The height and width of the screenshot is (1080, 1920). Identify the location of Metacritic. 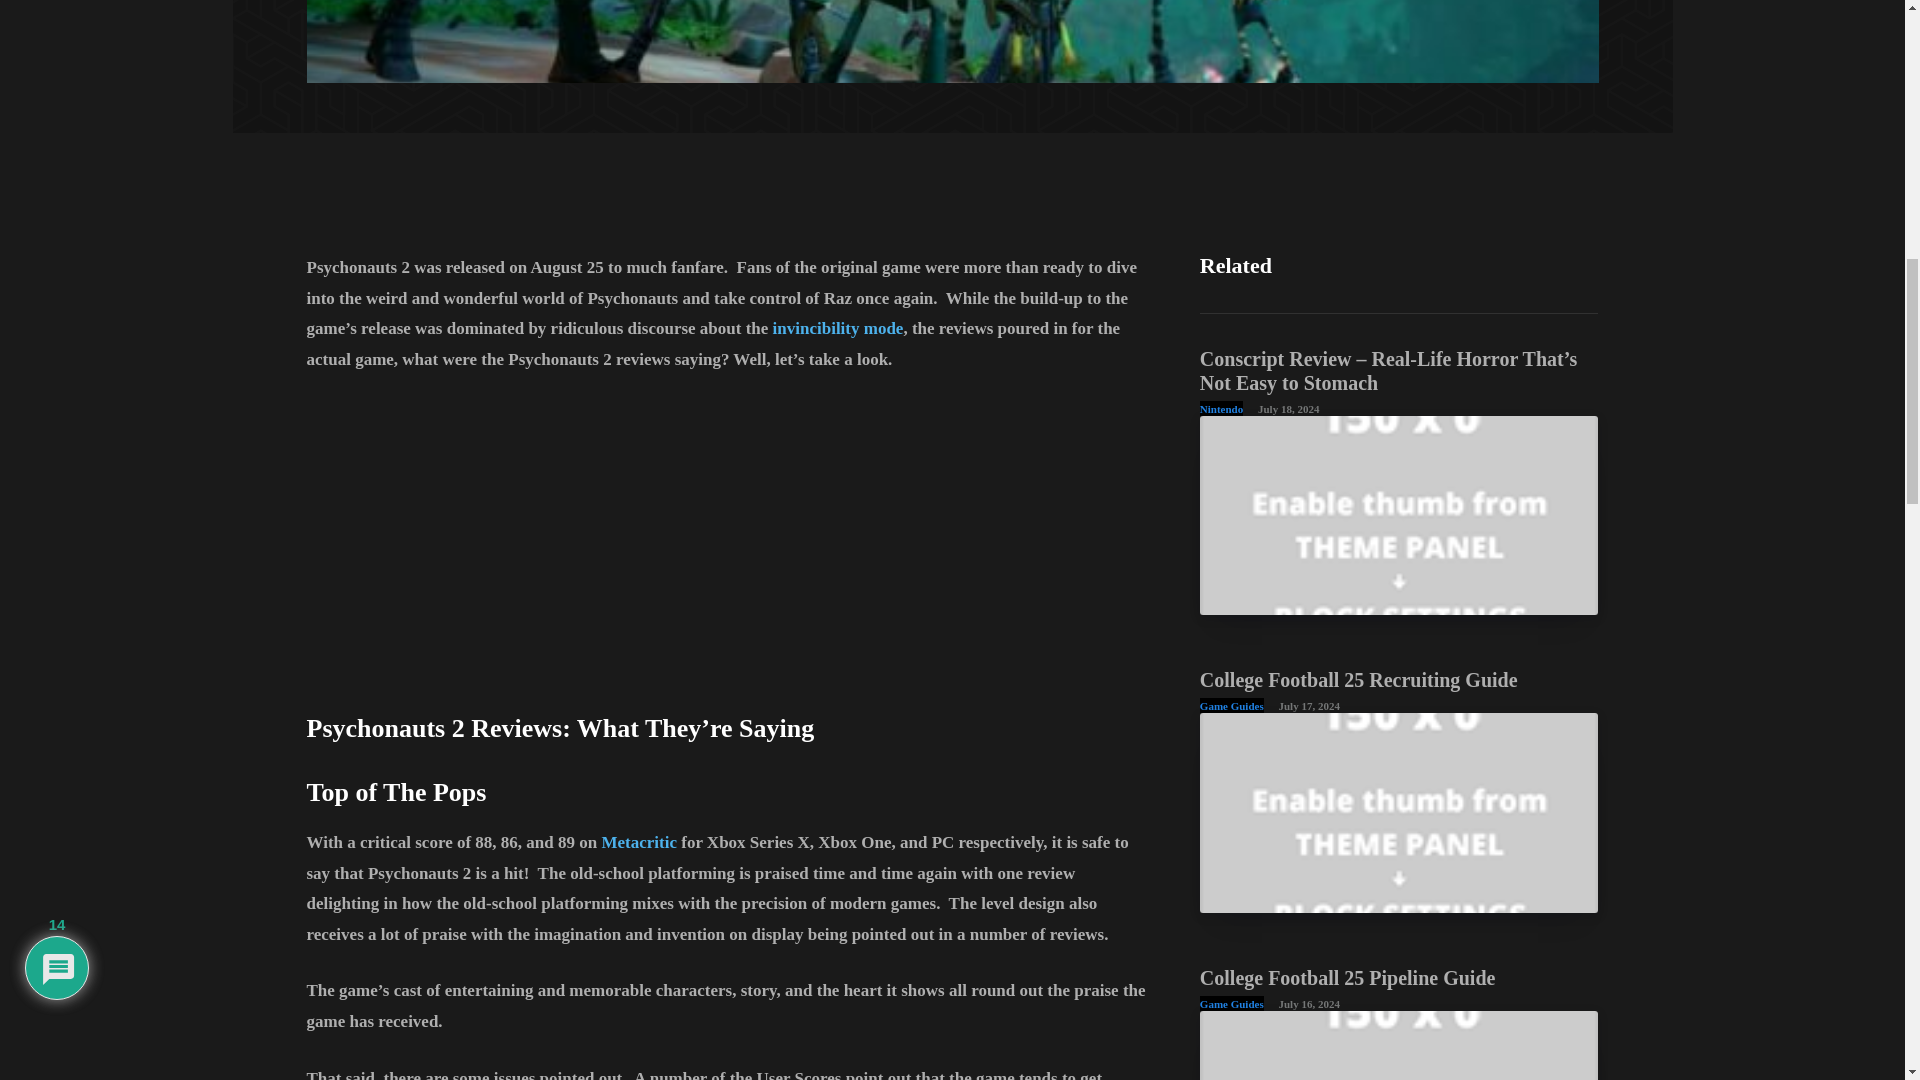
(638, 842).